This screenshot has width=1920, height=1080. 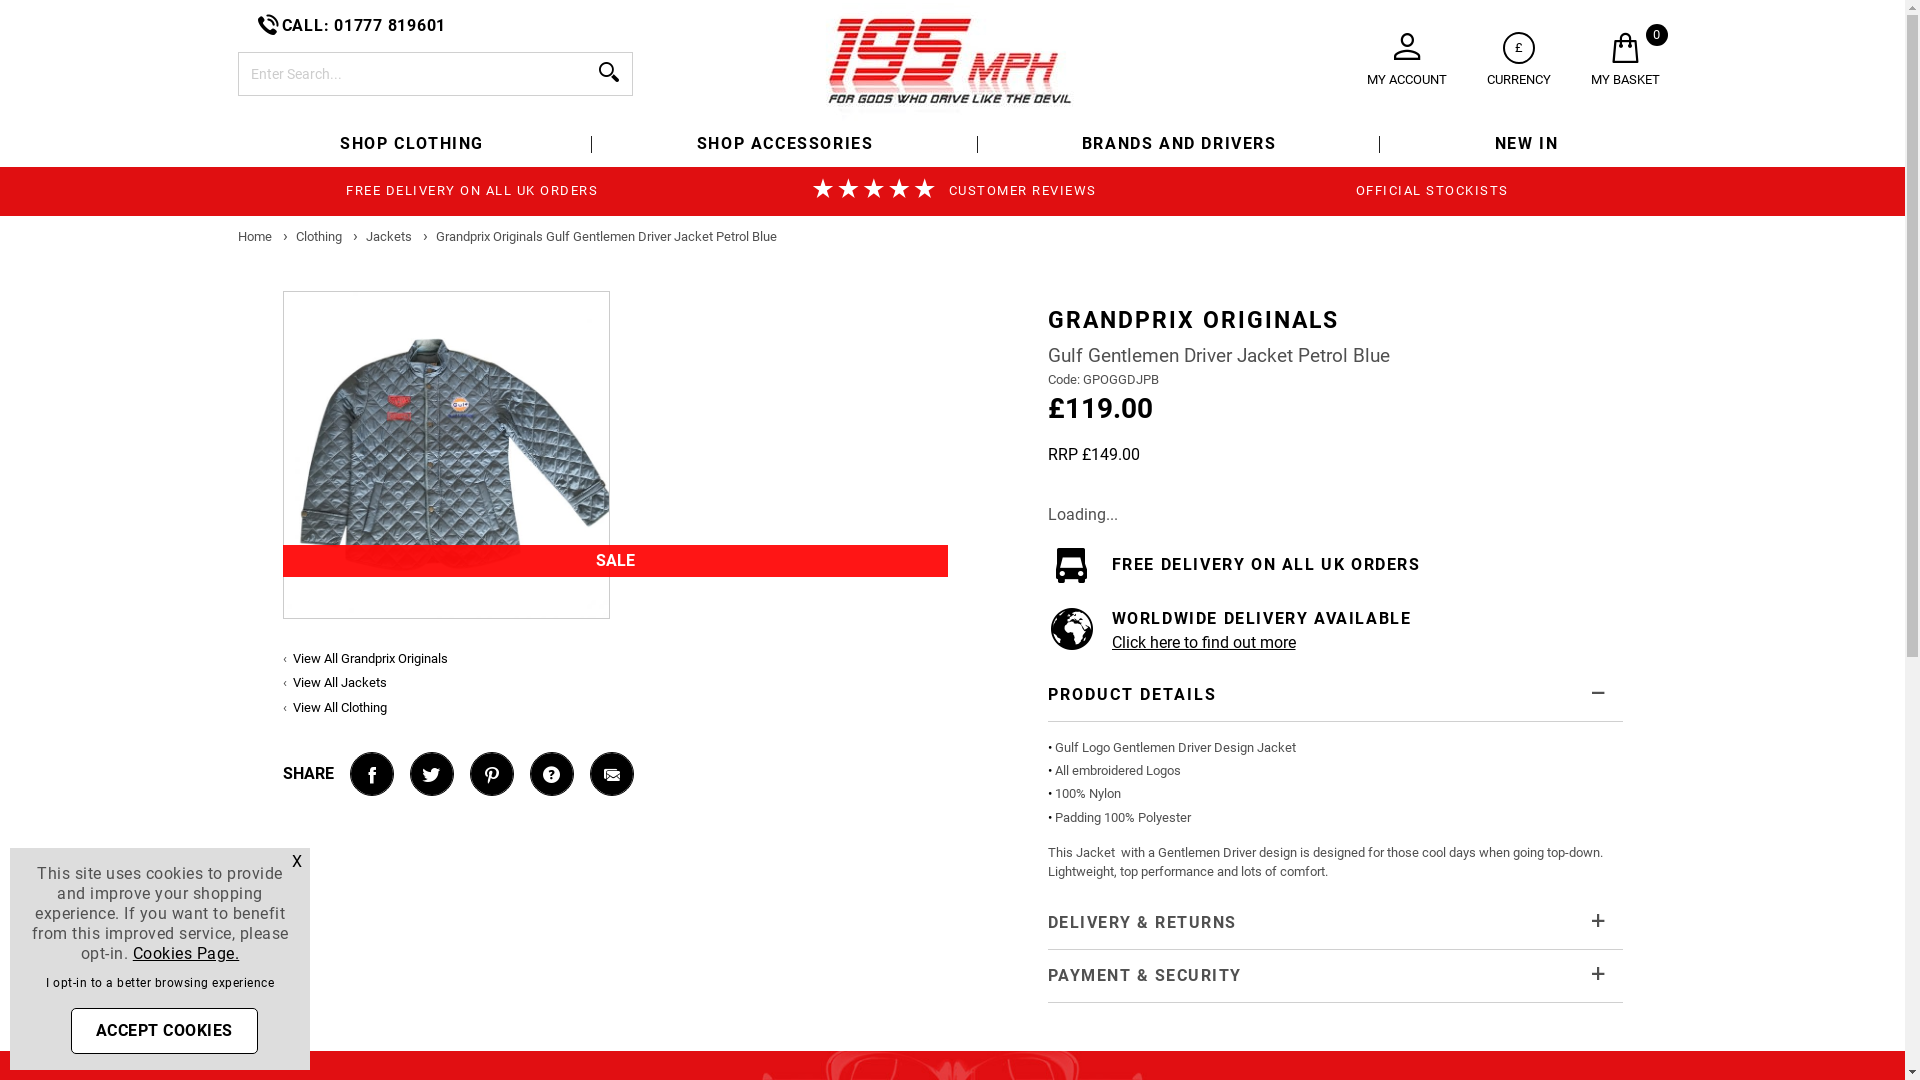 What do you see at coordinates (611, 774) in the screenshot?
I see `Email A Friend` at bounding box center [611, 774].